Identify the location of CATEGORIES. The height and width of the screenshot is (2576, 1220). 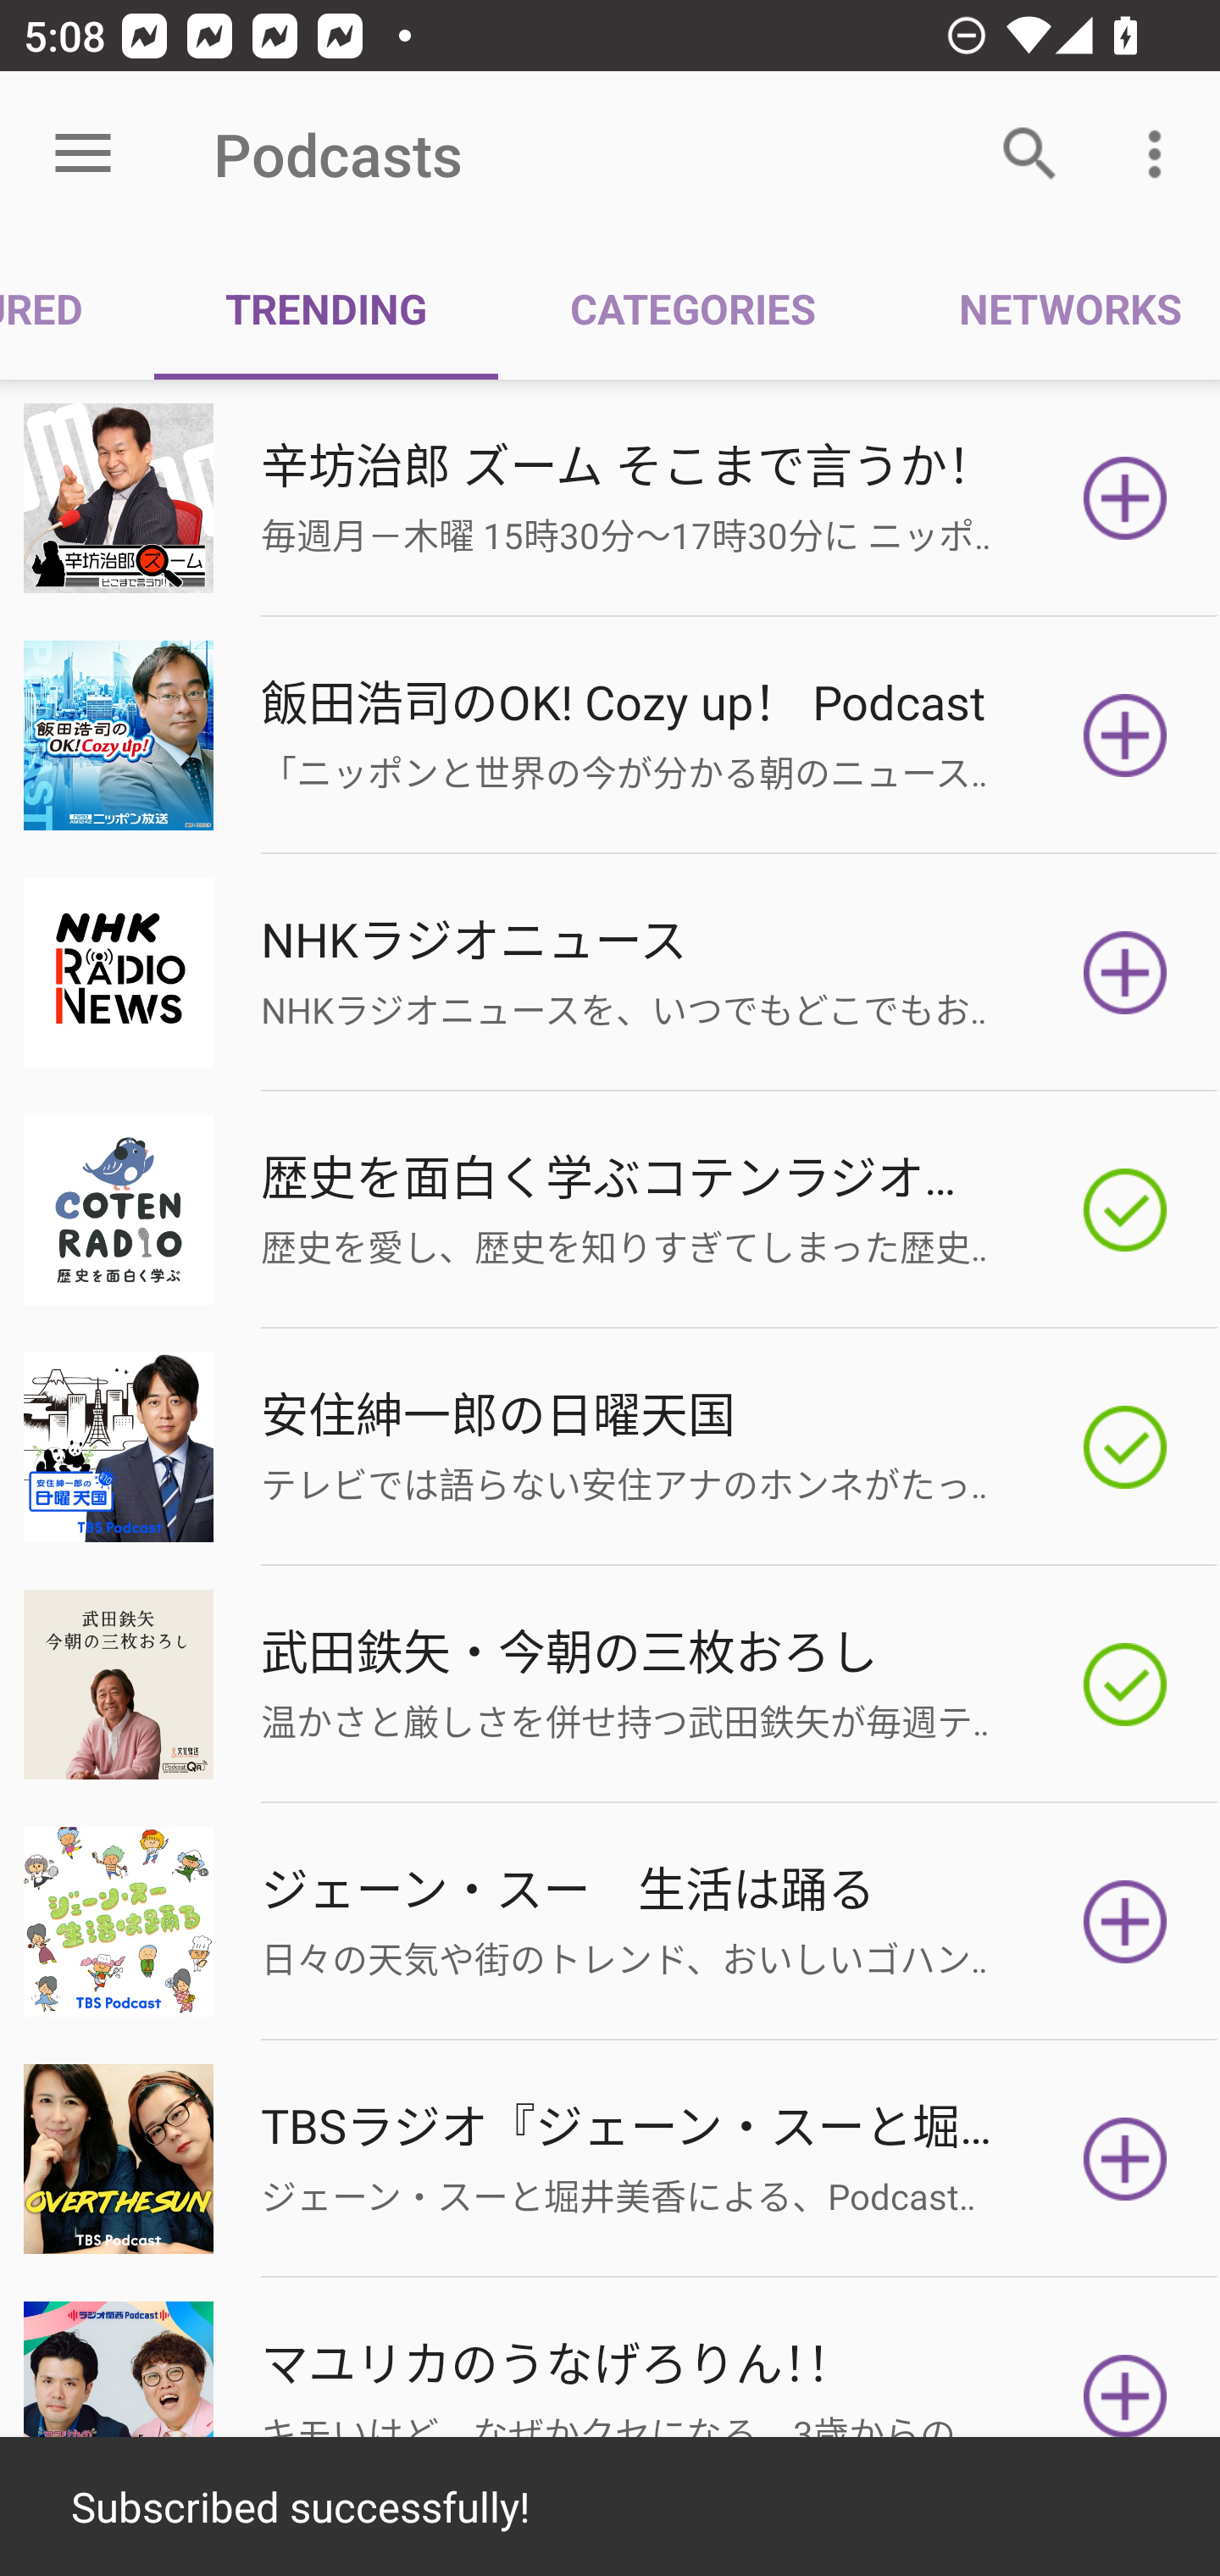
(691, 307).